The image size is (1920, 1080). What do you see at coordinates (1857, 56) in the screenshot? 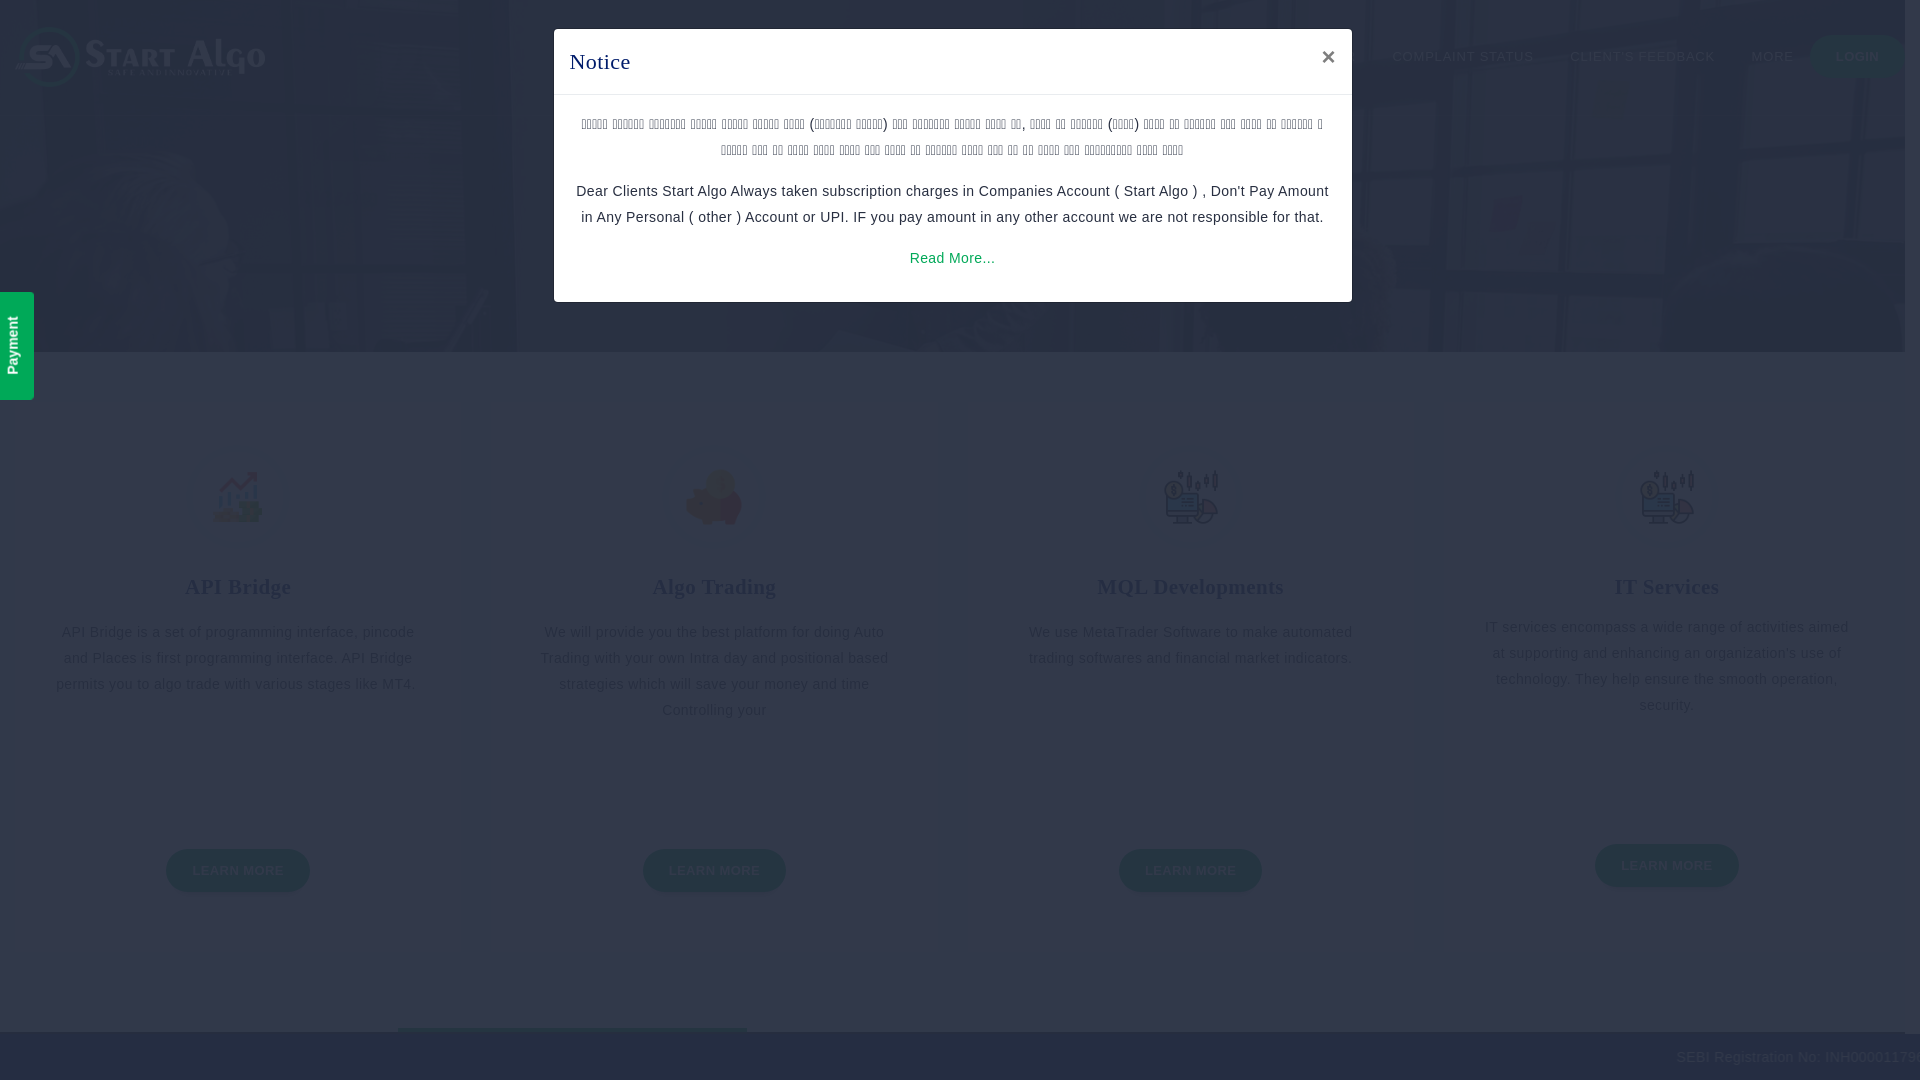
I see `LOGIN` at bounding box center [1857, 56].